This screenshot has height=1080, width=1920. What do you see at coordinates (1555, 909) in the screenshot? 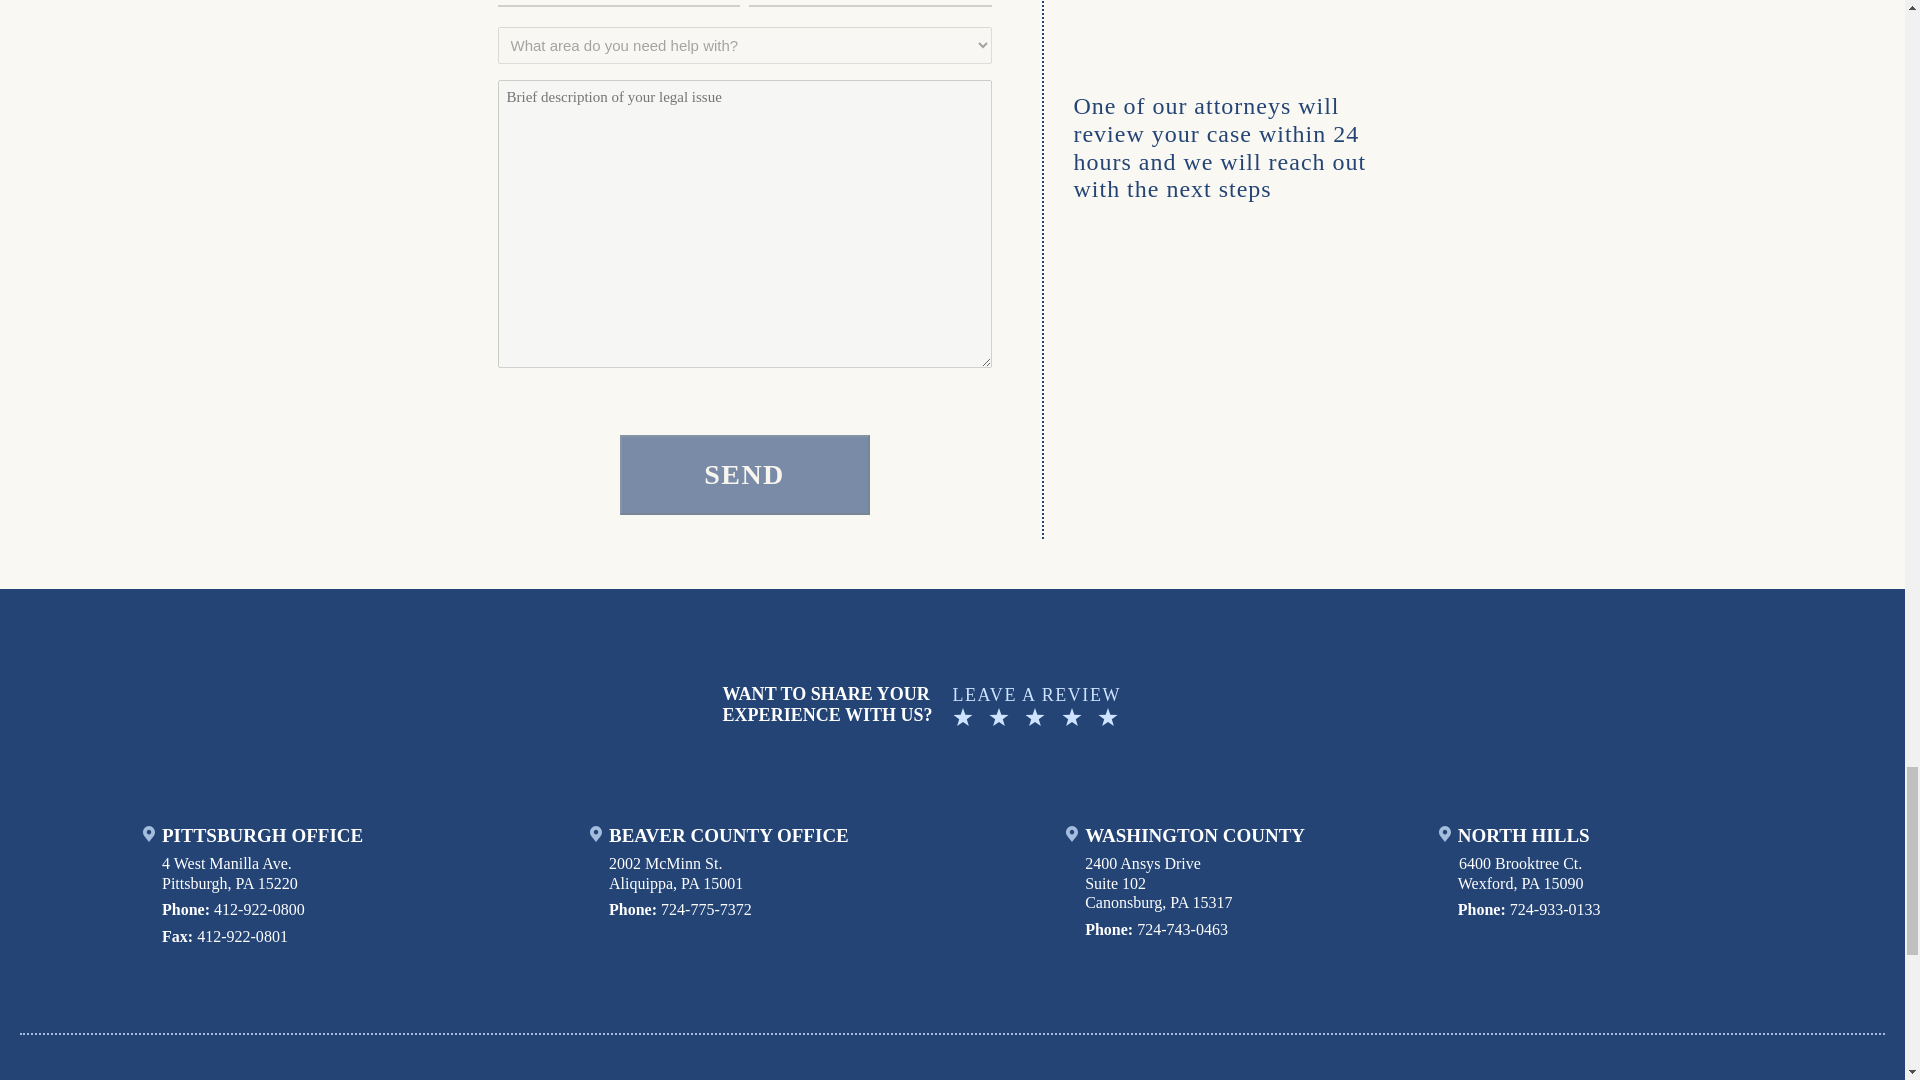
I see `724-933-0133` at bounding box center [1555, 909].